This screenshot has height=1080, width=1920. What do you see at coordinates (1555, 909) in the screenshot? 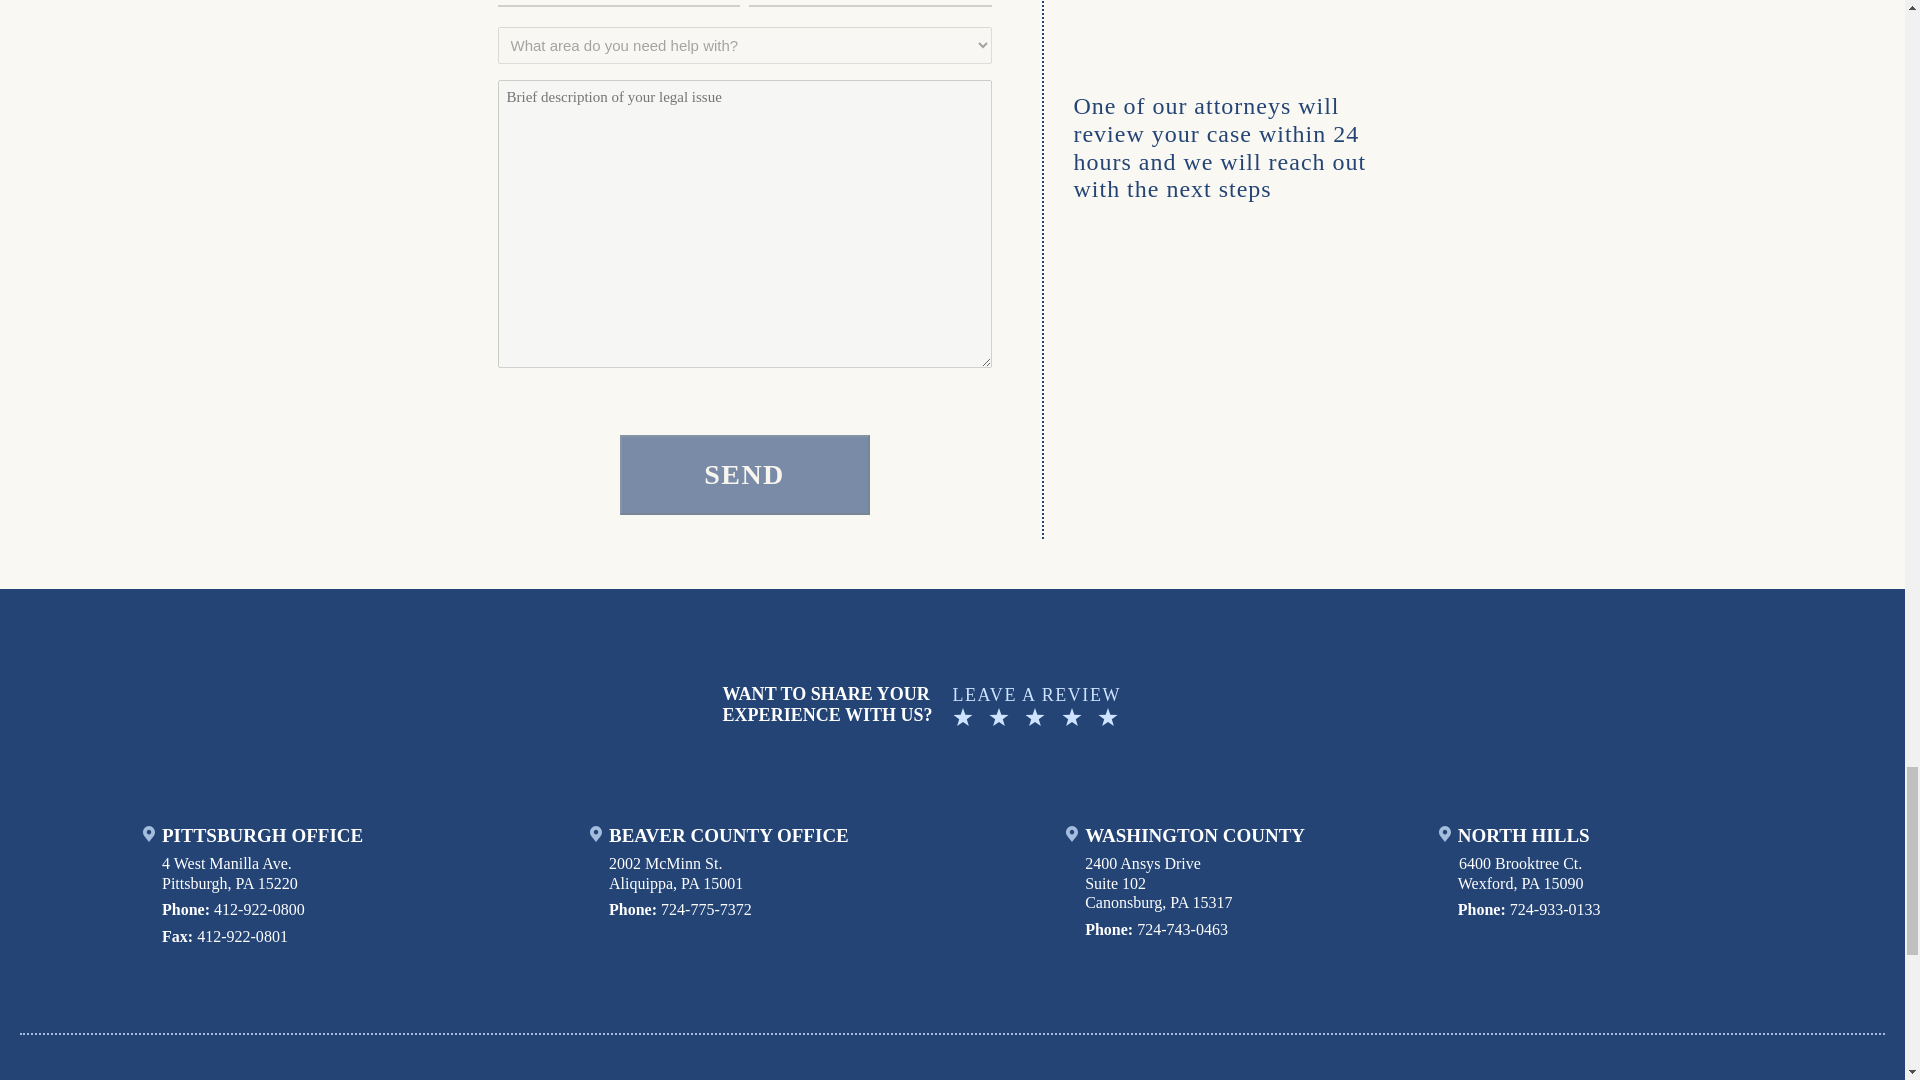
I see `724-933-0133` at bounding box center [1555, 909].